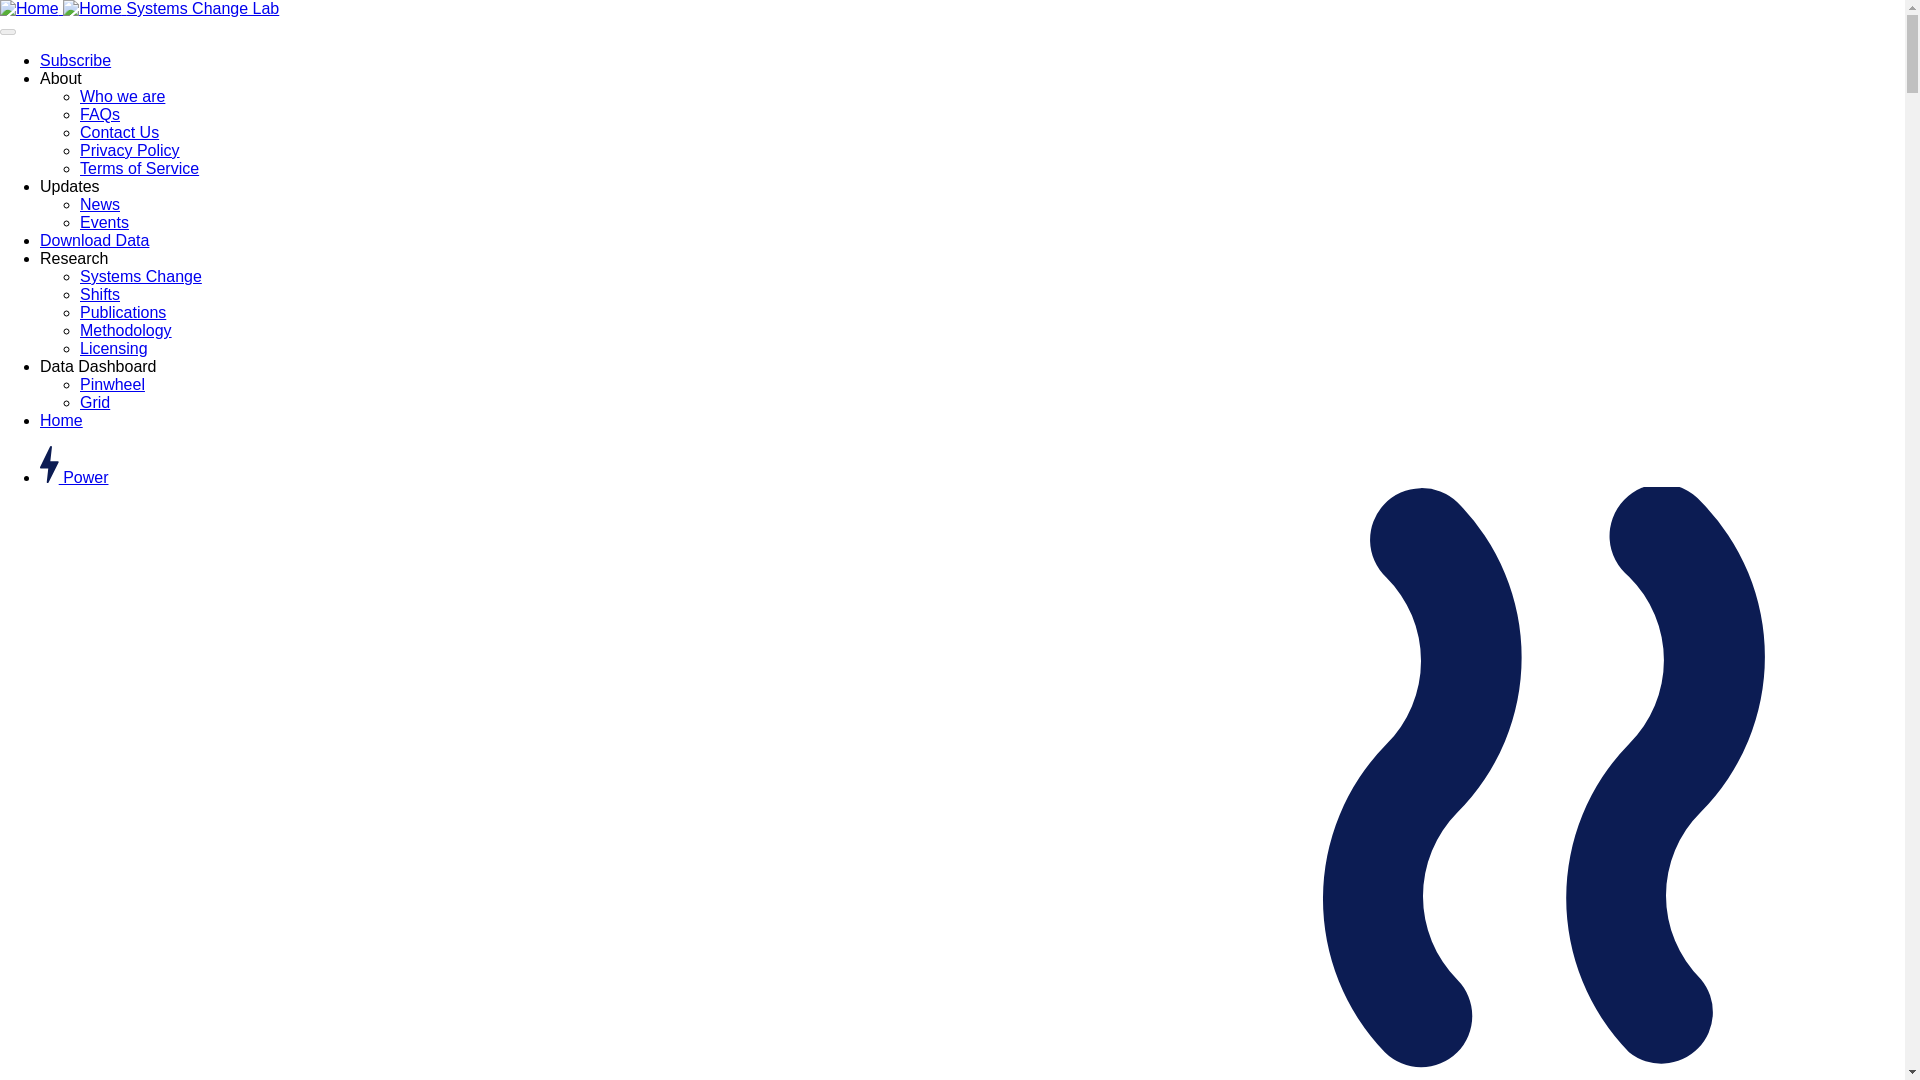  Describe the element at coordinates (100, 114) in the screenshot. I see `FAQs` at that location.